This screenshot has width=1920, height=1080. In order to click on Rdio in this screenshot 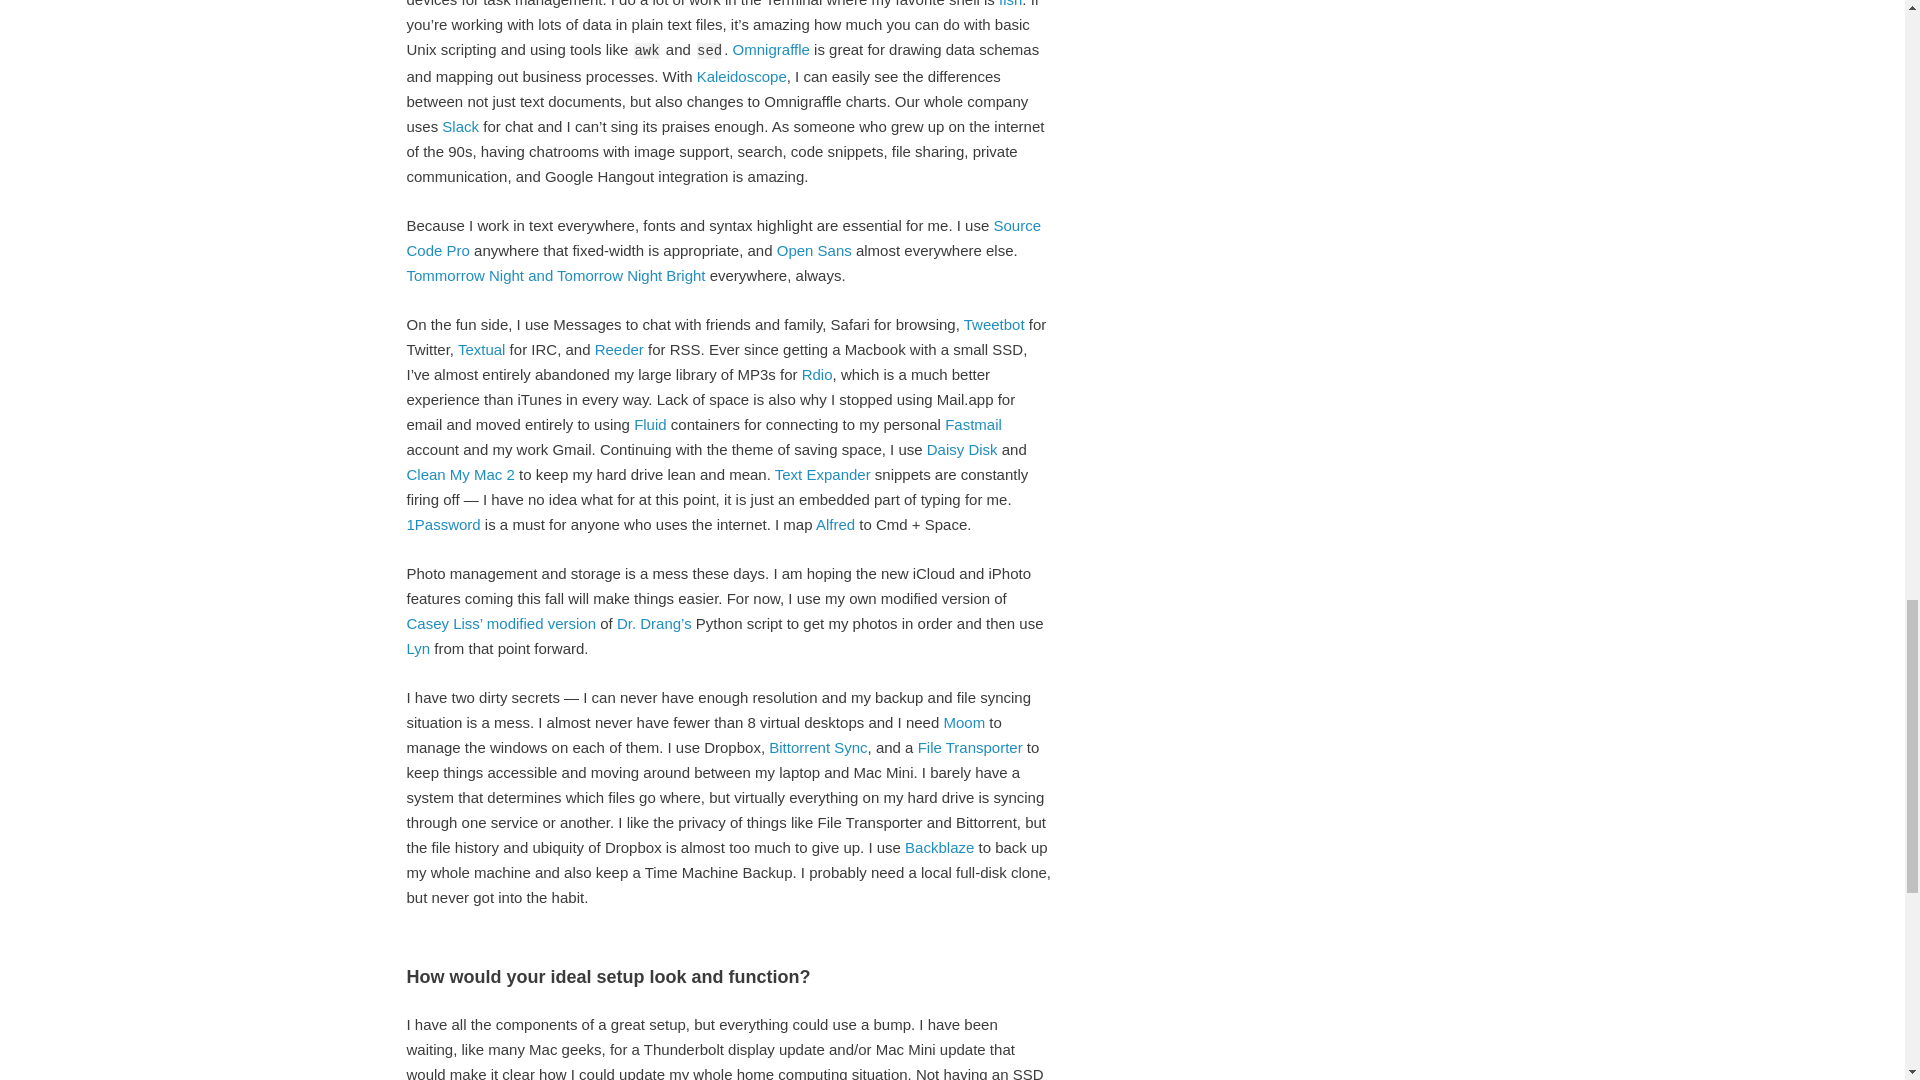, I will do `click(818, 374)`.